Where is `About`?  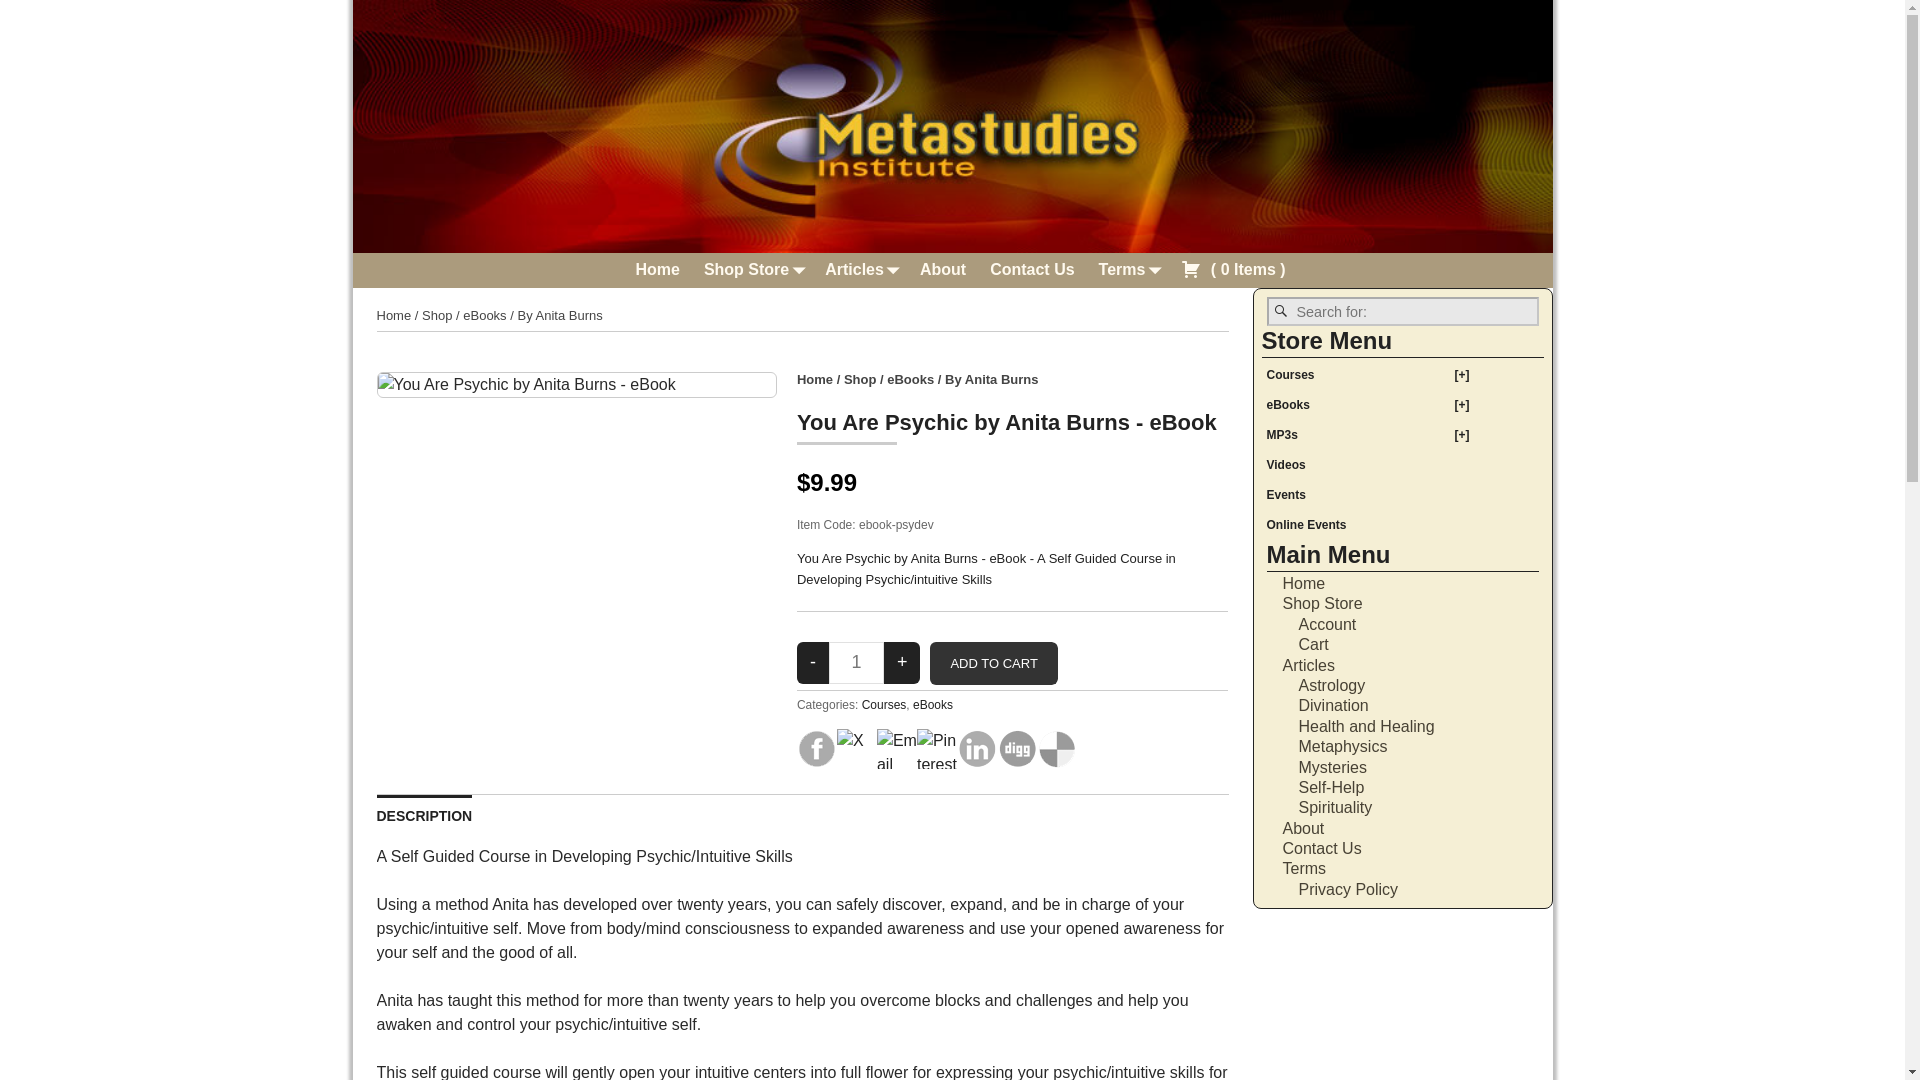 About is located at coordinates (942, 270).